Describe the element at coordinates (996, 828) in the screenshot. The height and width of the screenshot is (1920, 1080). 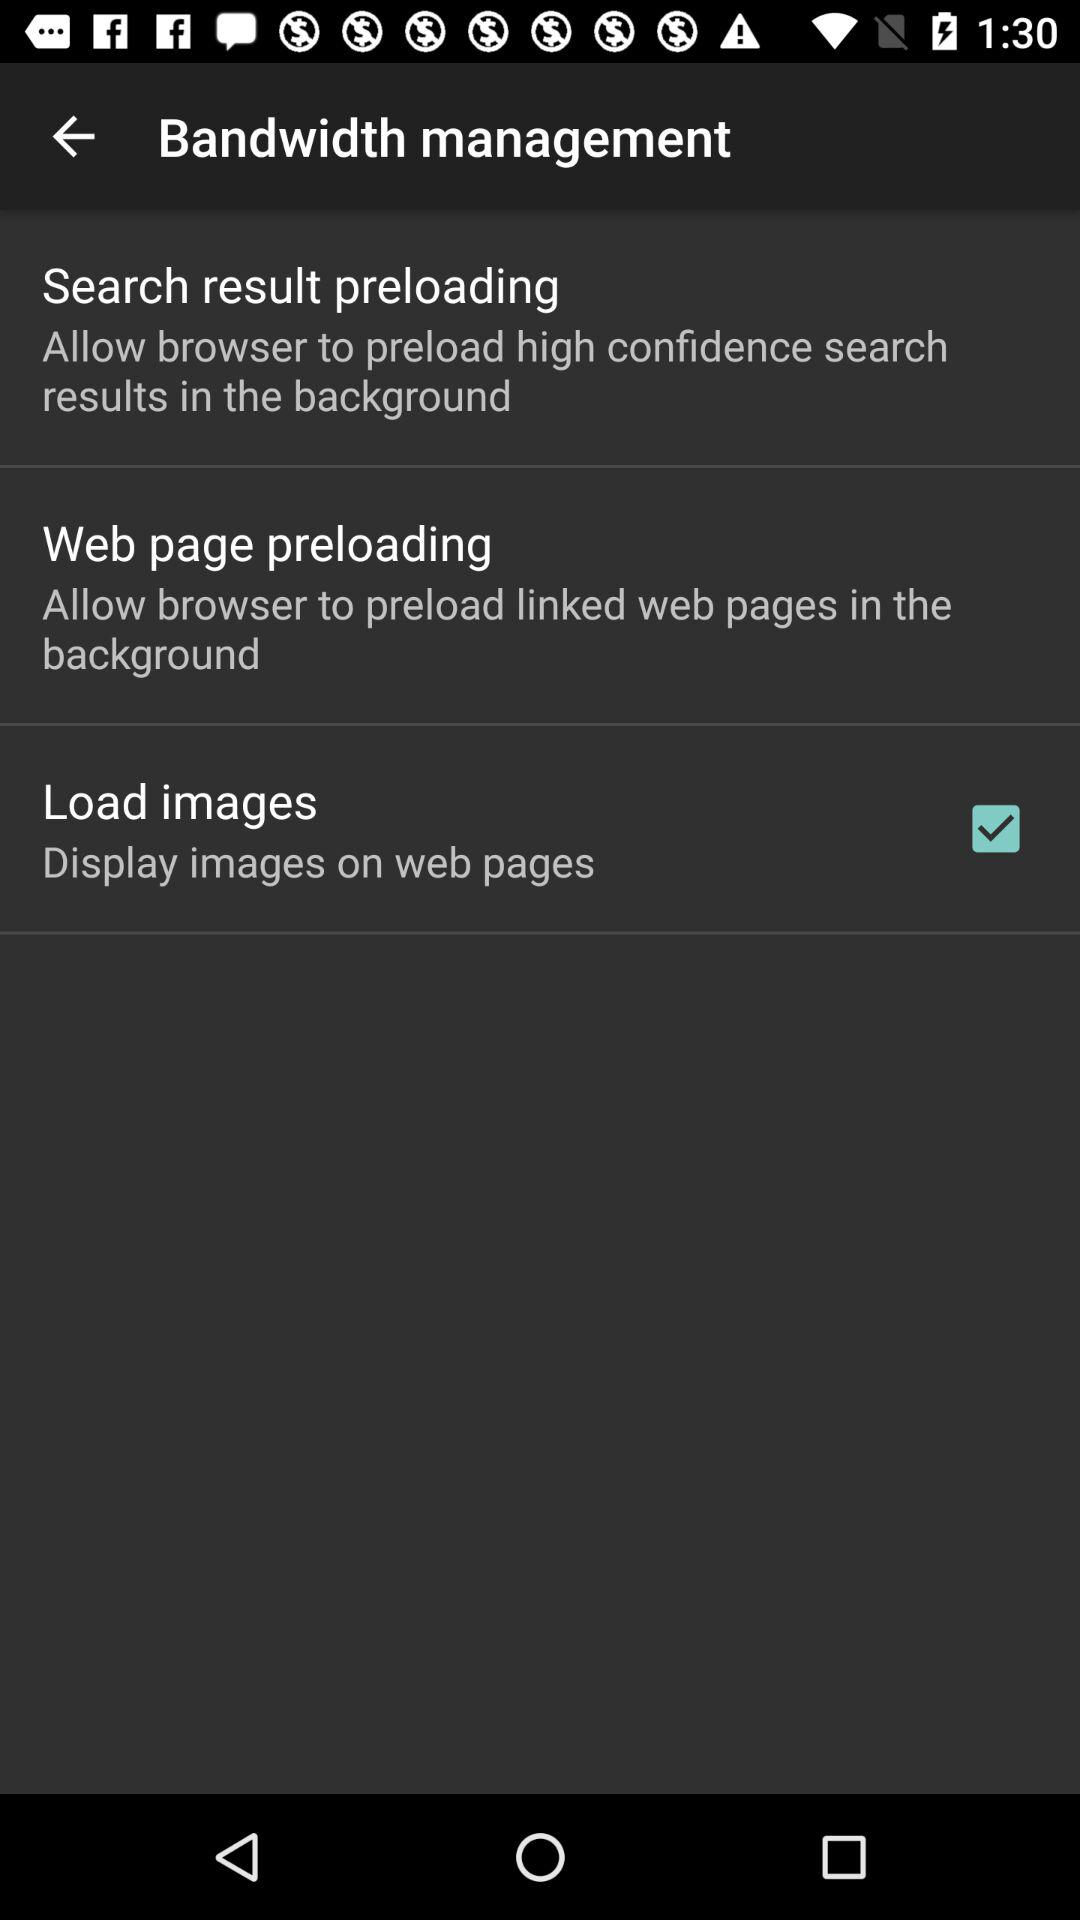
I see `turn on the app to the right of display images on icon` at that location.